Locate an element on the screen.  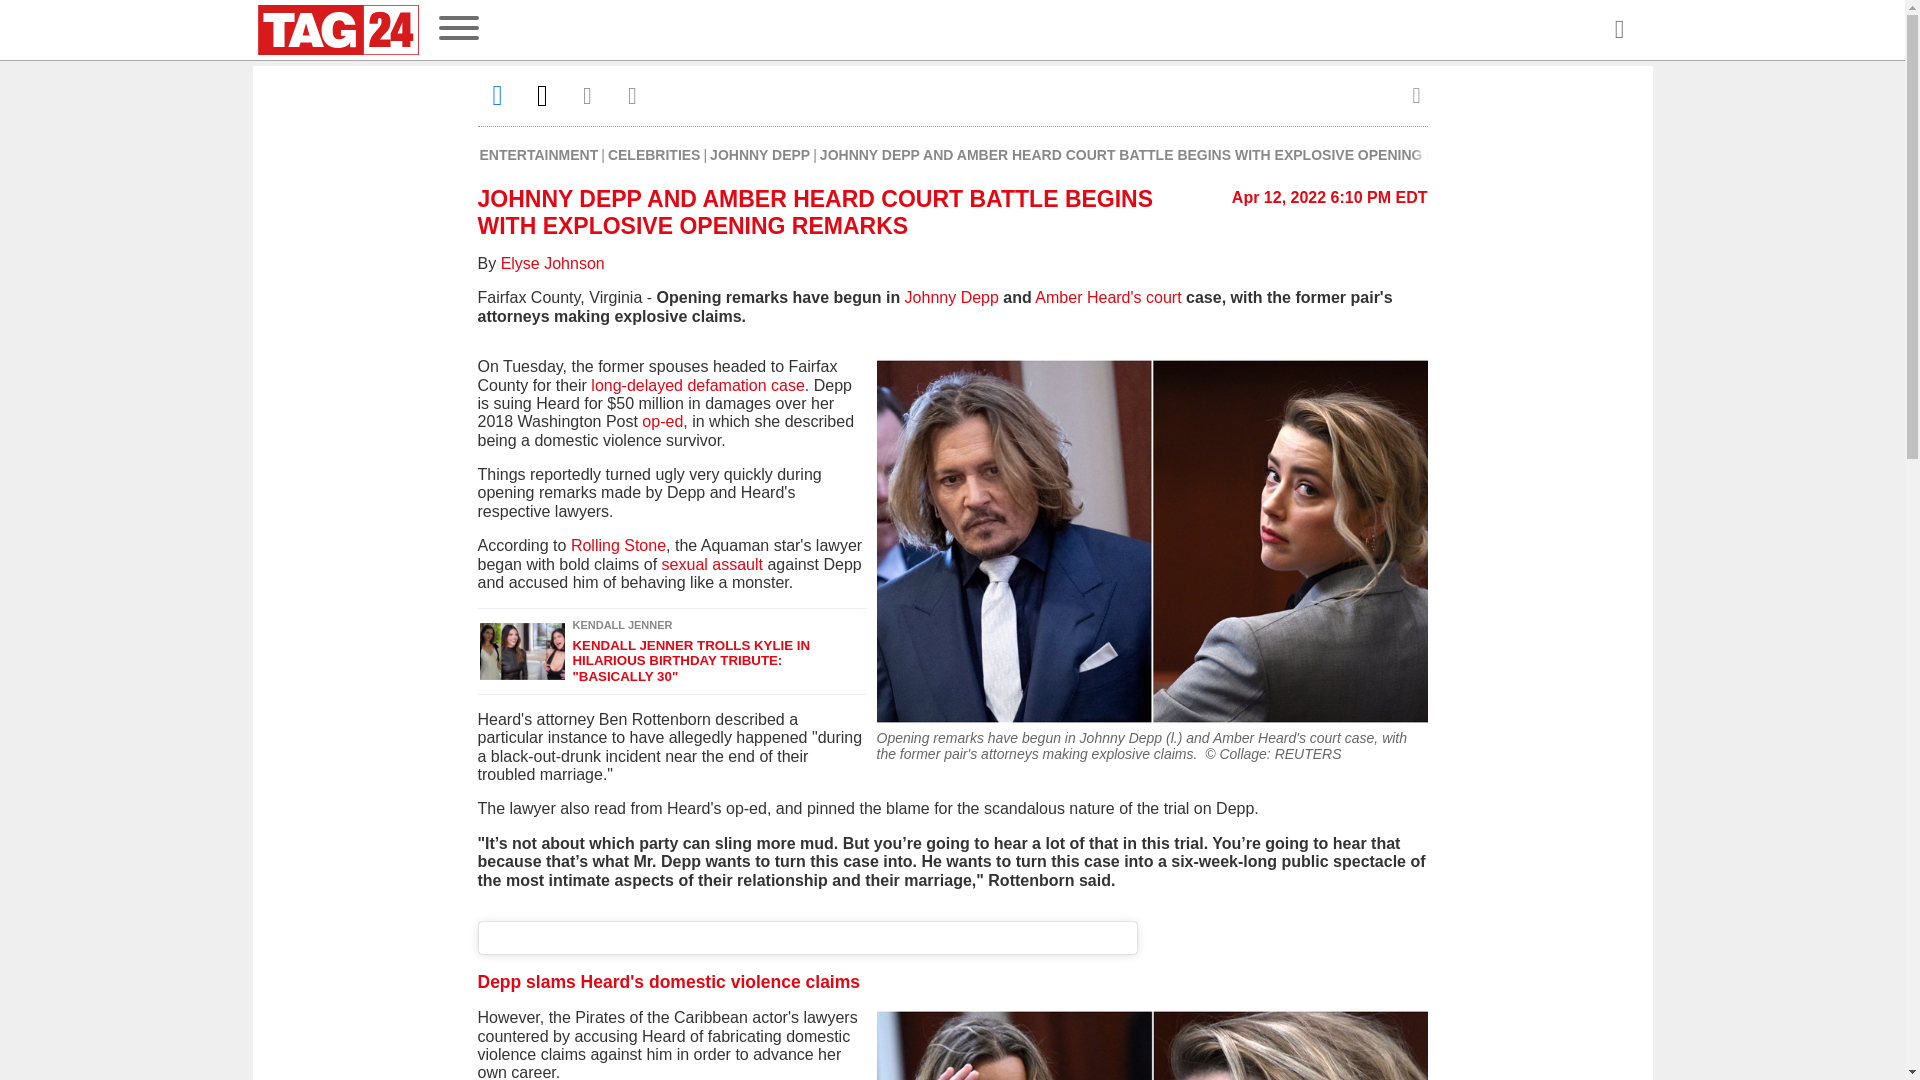
ENTERTAINMENT is located at coordinates (540, 154).